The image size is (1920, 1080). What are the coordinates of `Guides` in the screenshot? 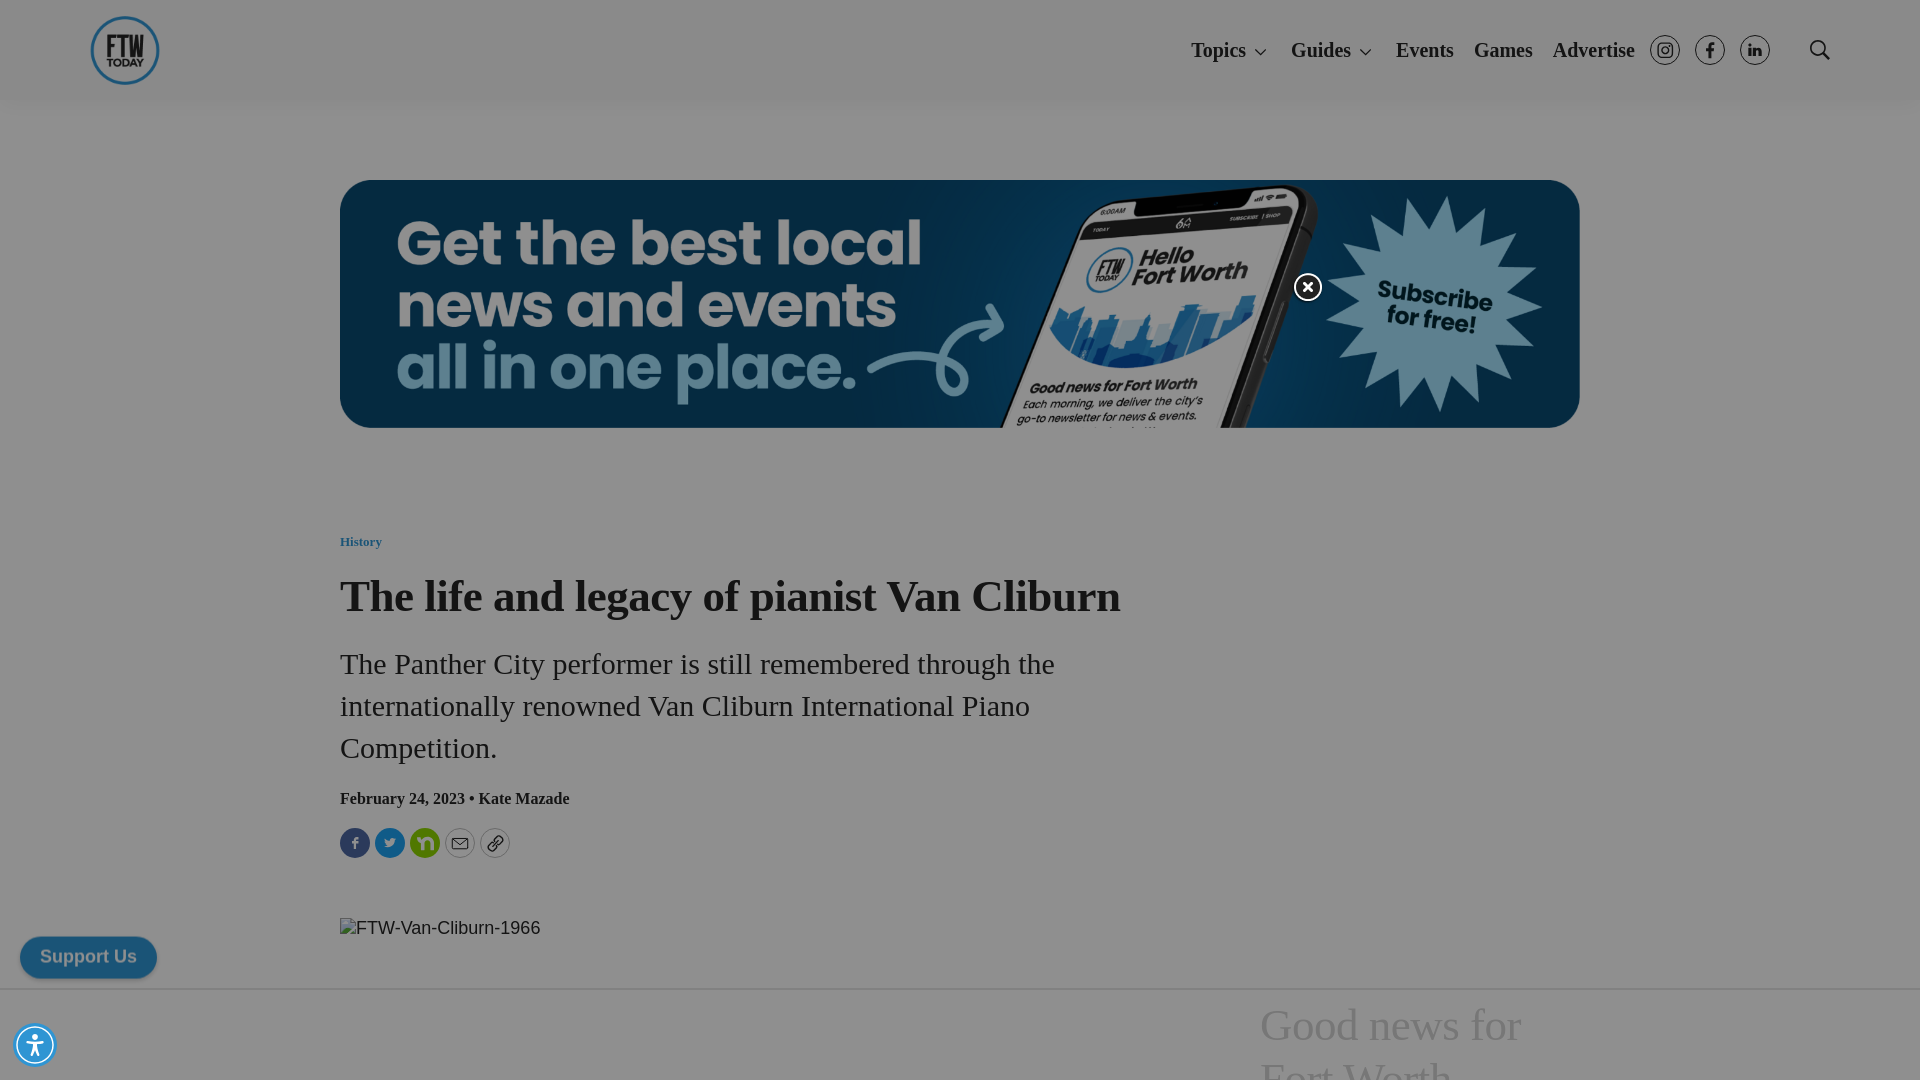 It's located at (1333, 52).